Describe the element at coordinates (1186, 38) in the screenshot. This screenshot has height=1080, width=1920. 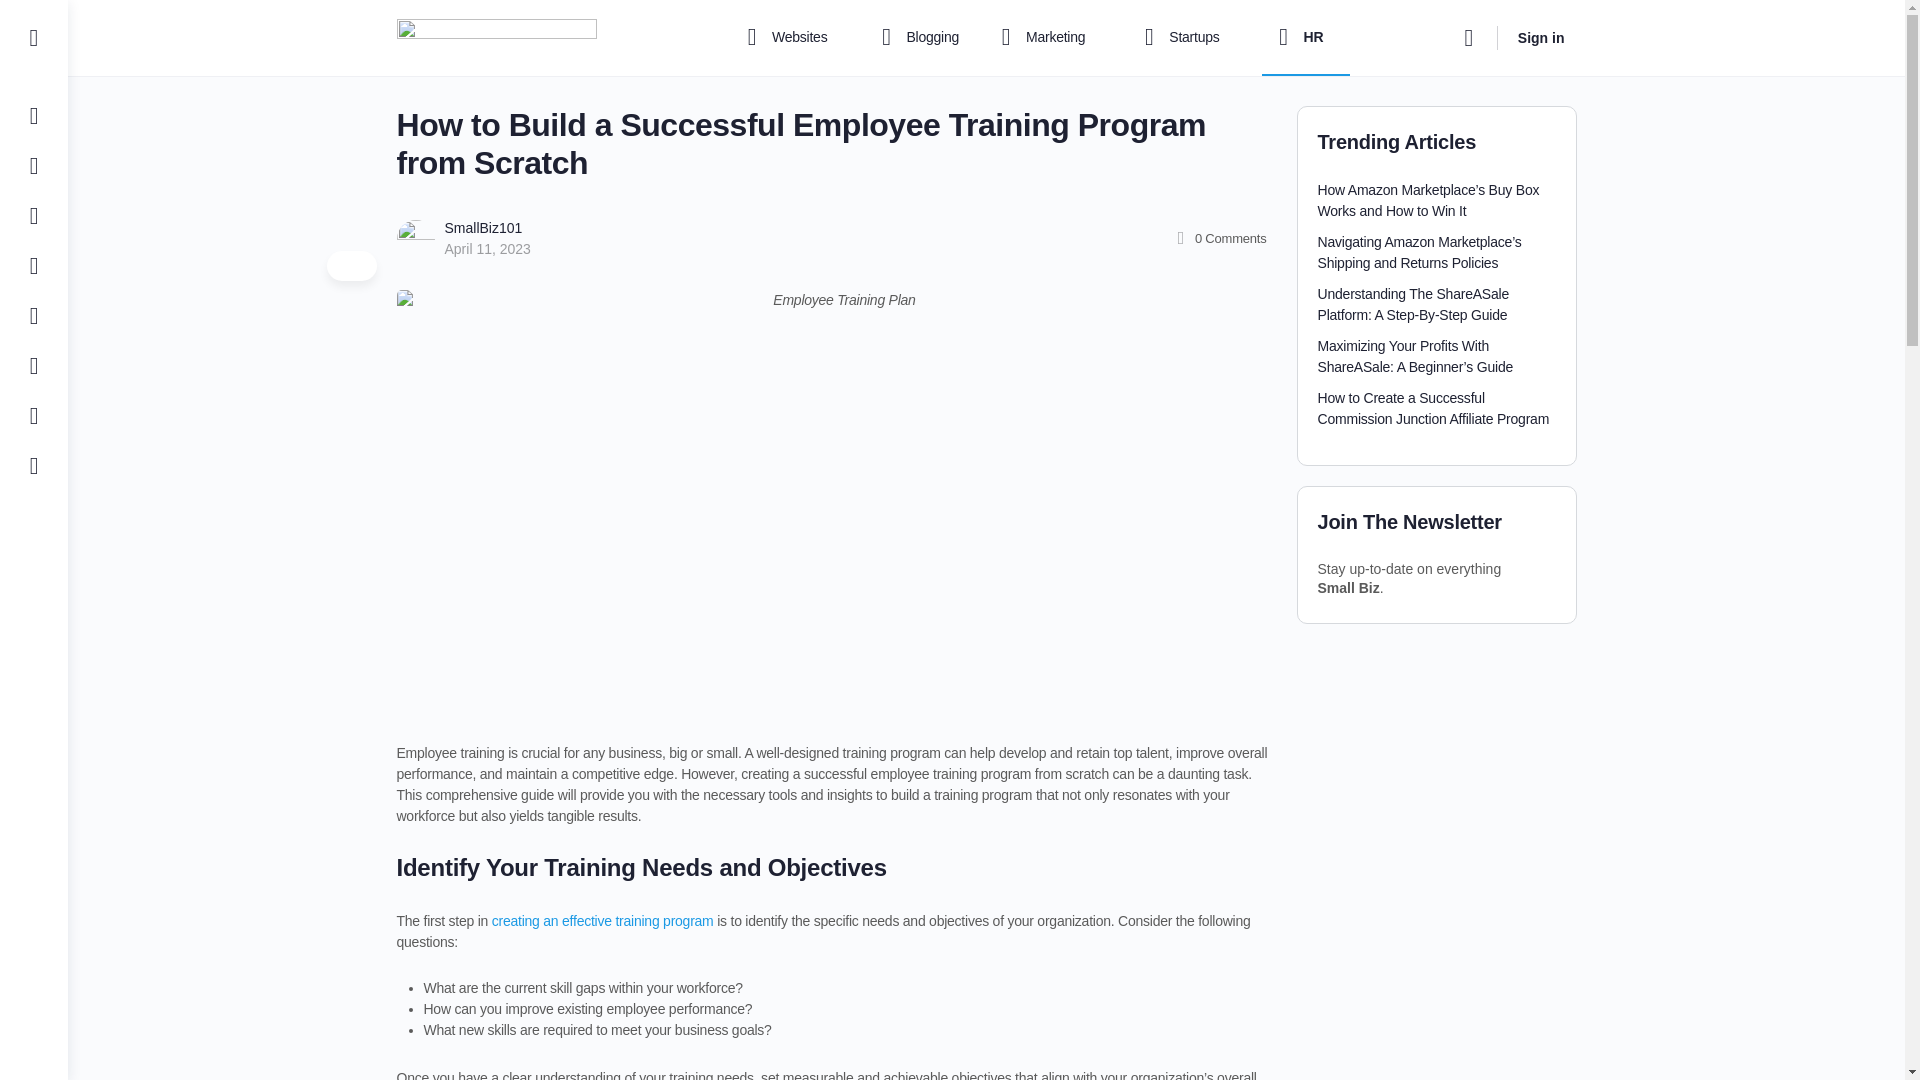
I see `Startups` at that location.